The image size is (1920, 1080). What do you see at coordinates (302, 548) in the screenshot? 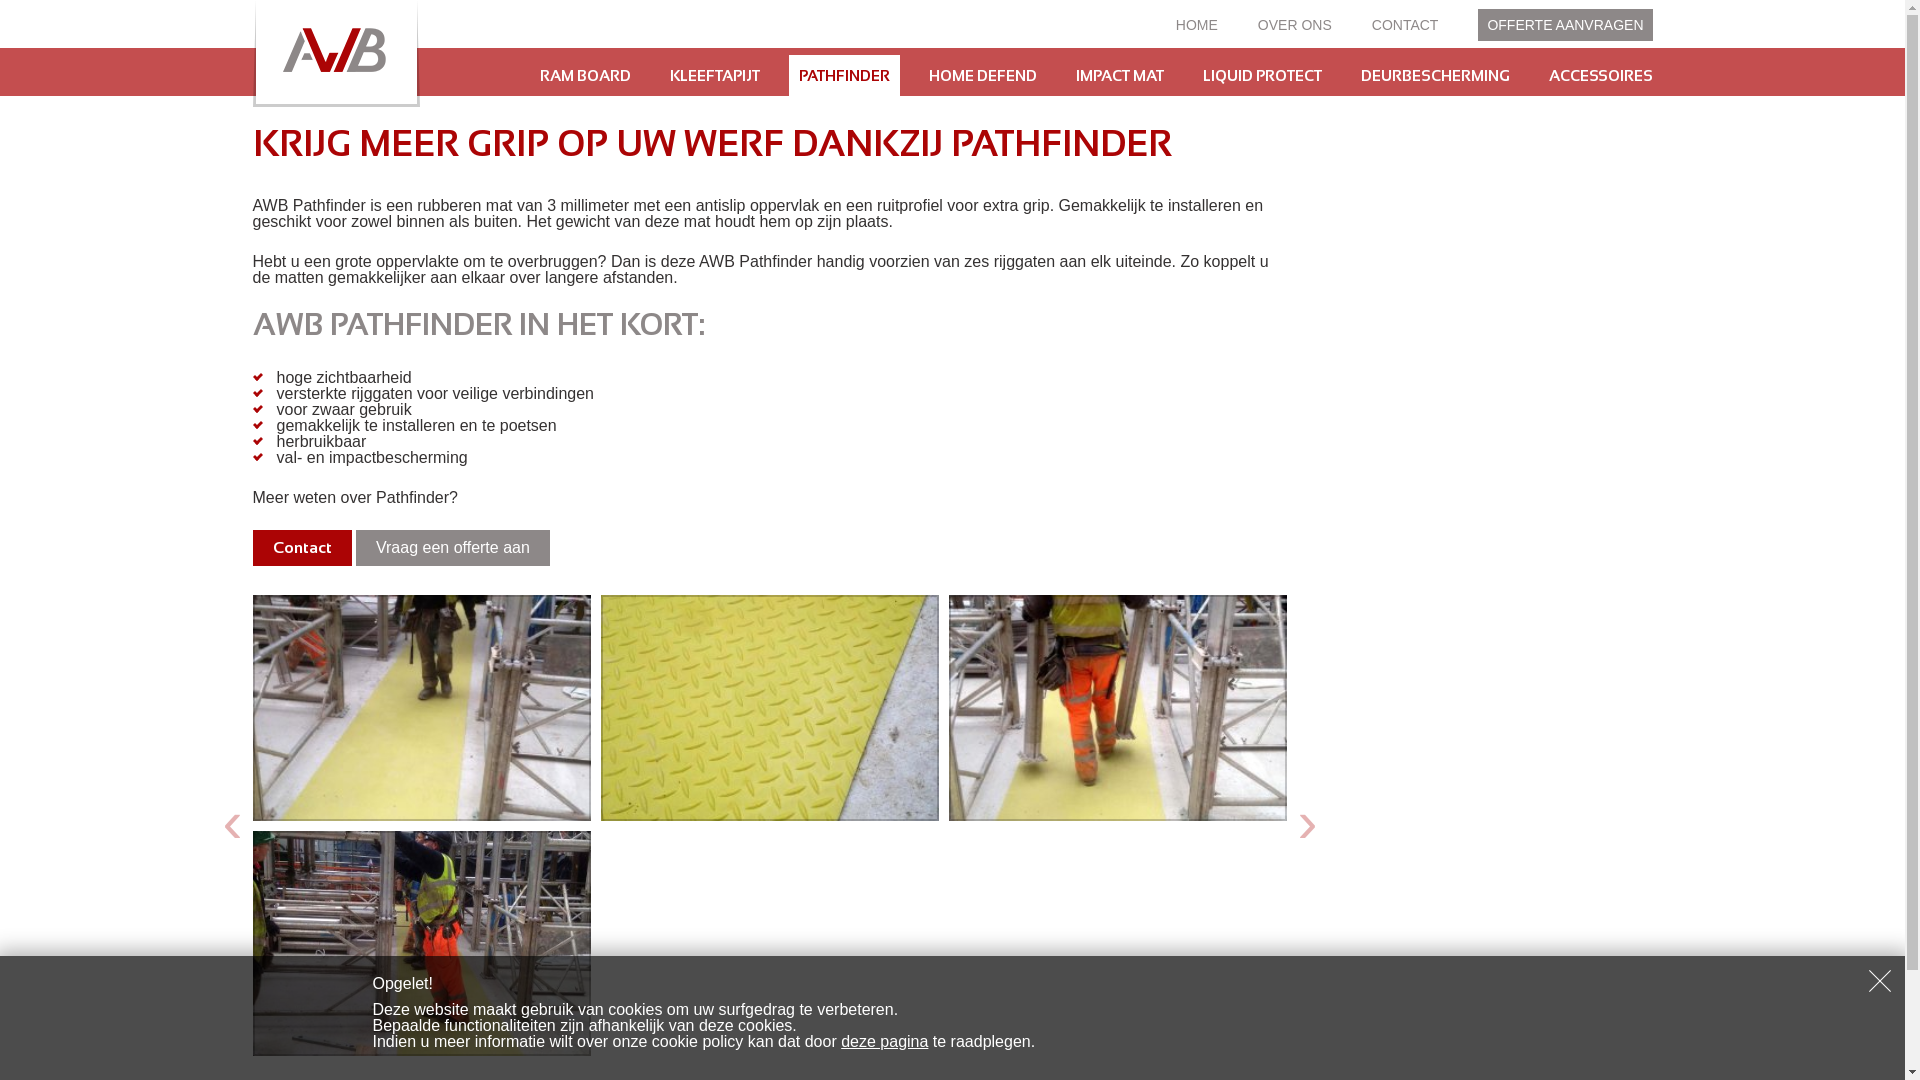
I see `Contact` at bounding box center [302, 548].